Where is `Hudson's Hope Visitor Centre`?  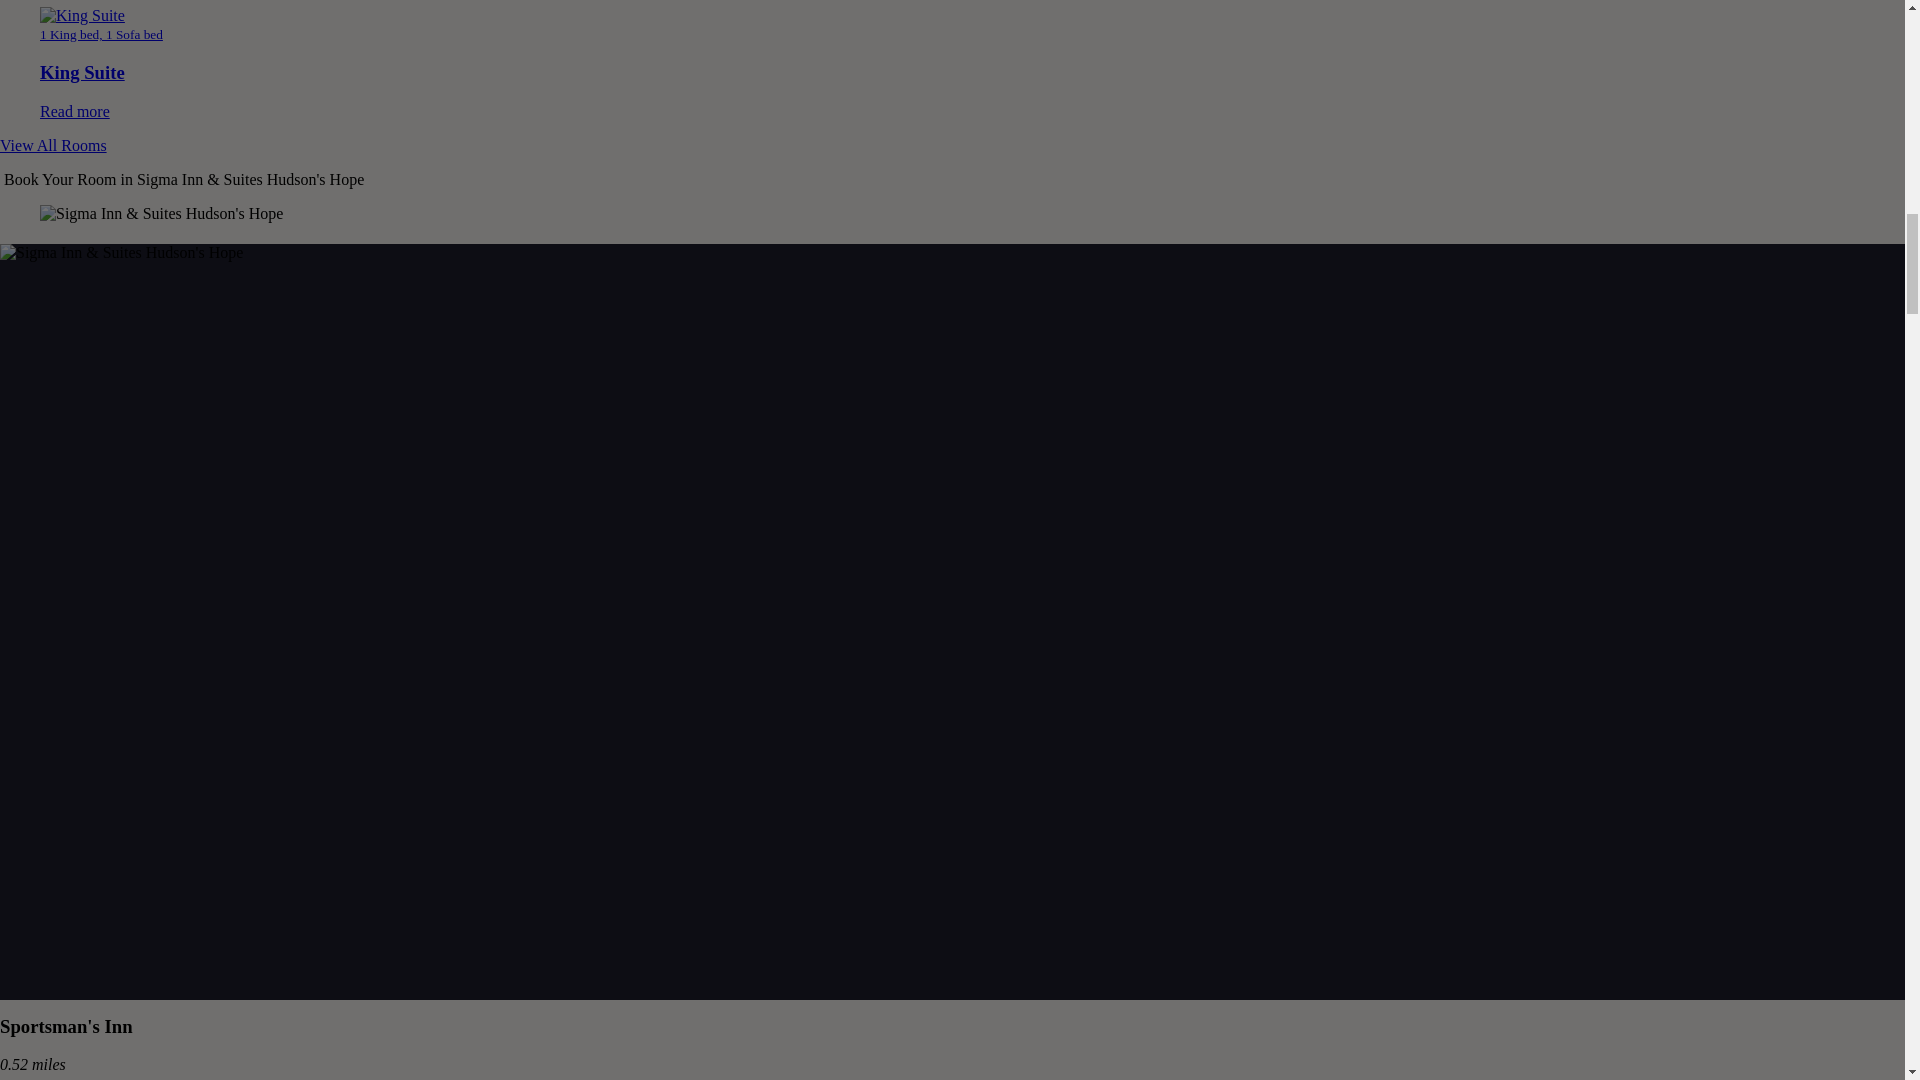 Hudson's Hope Visitor Centre is located at coordinates (120, 525).